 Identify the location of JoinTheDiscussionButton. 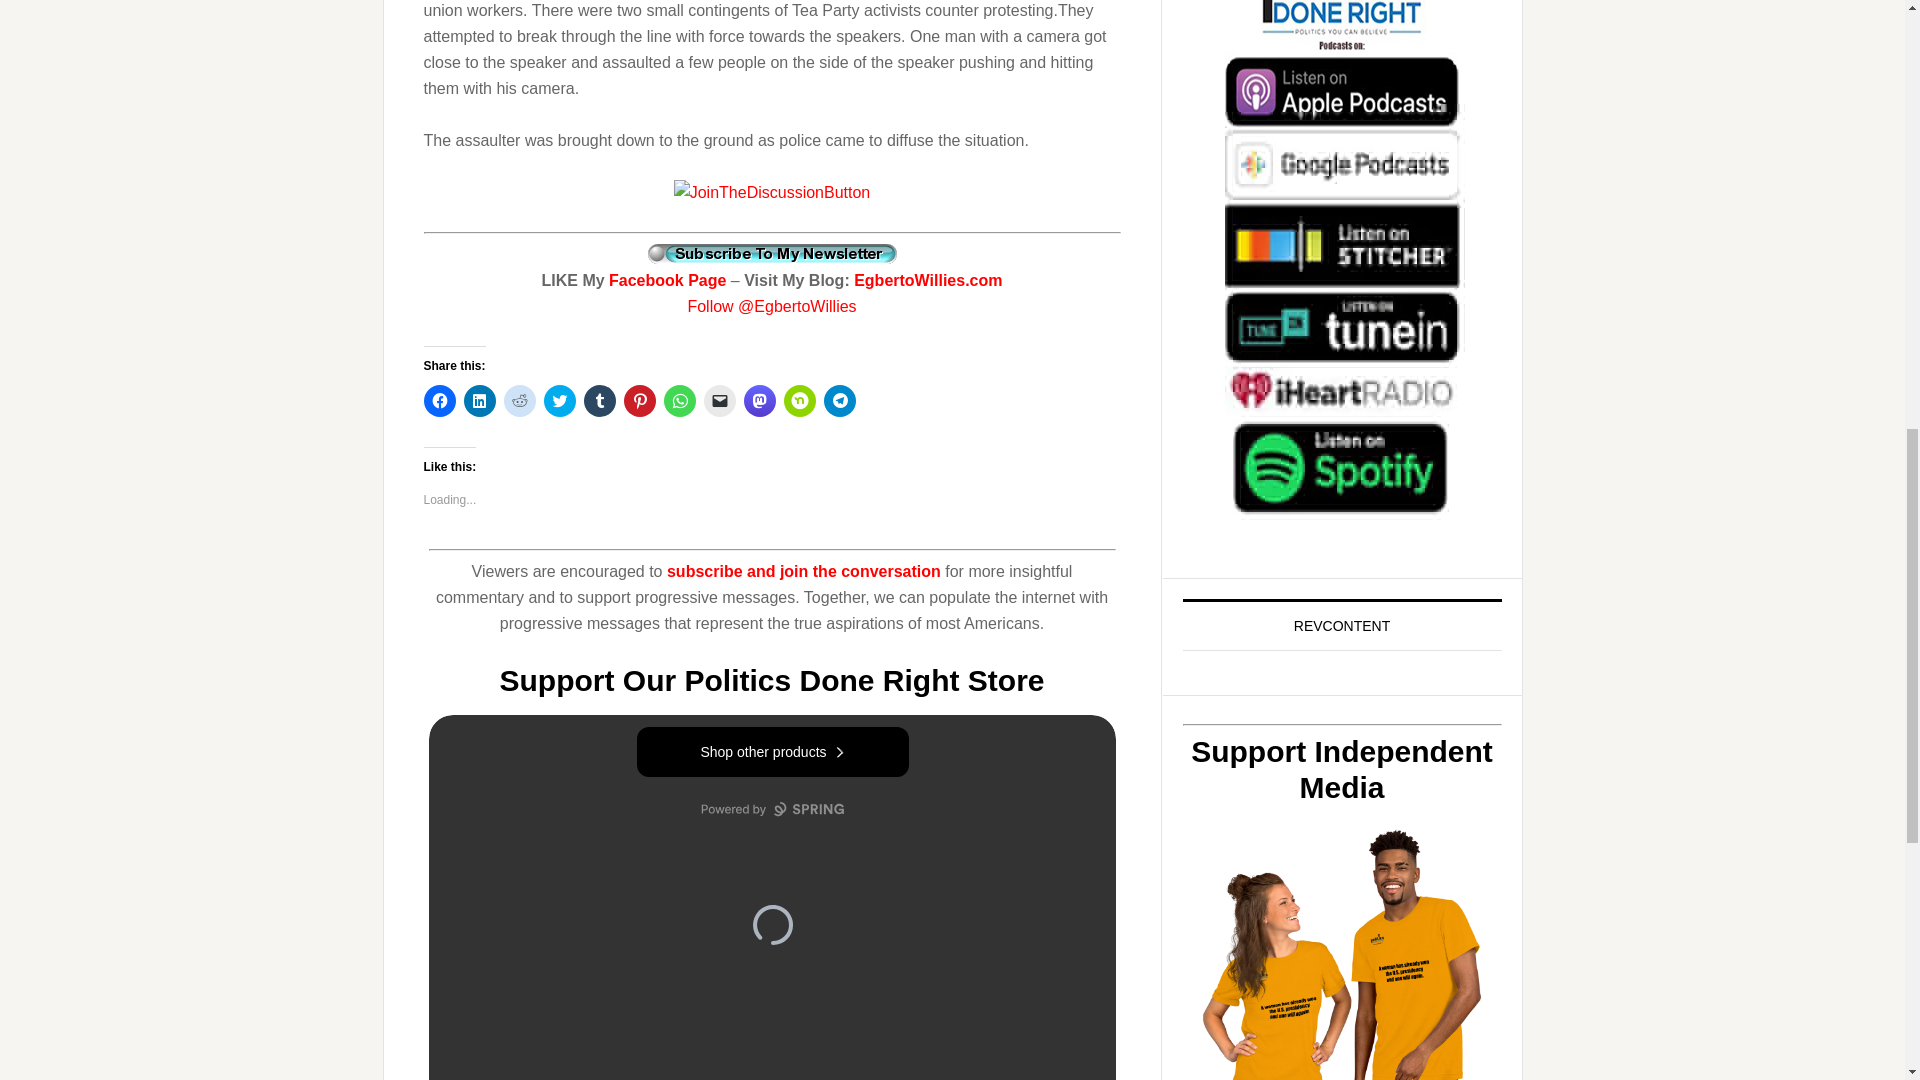
(772, 193).